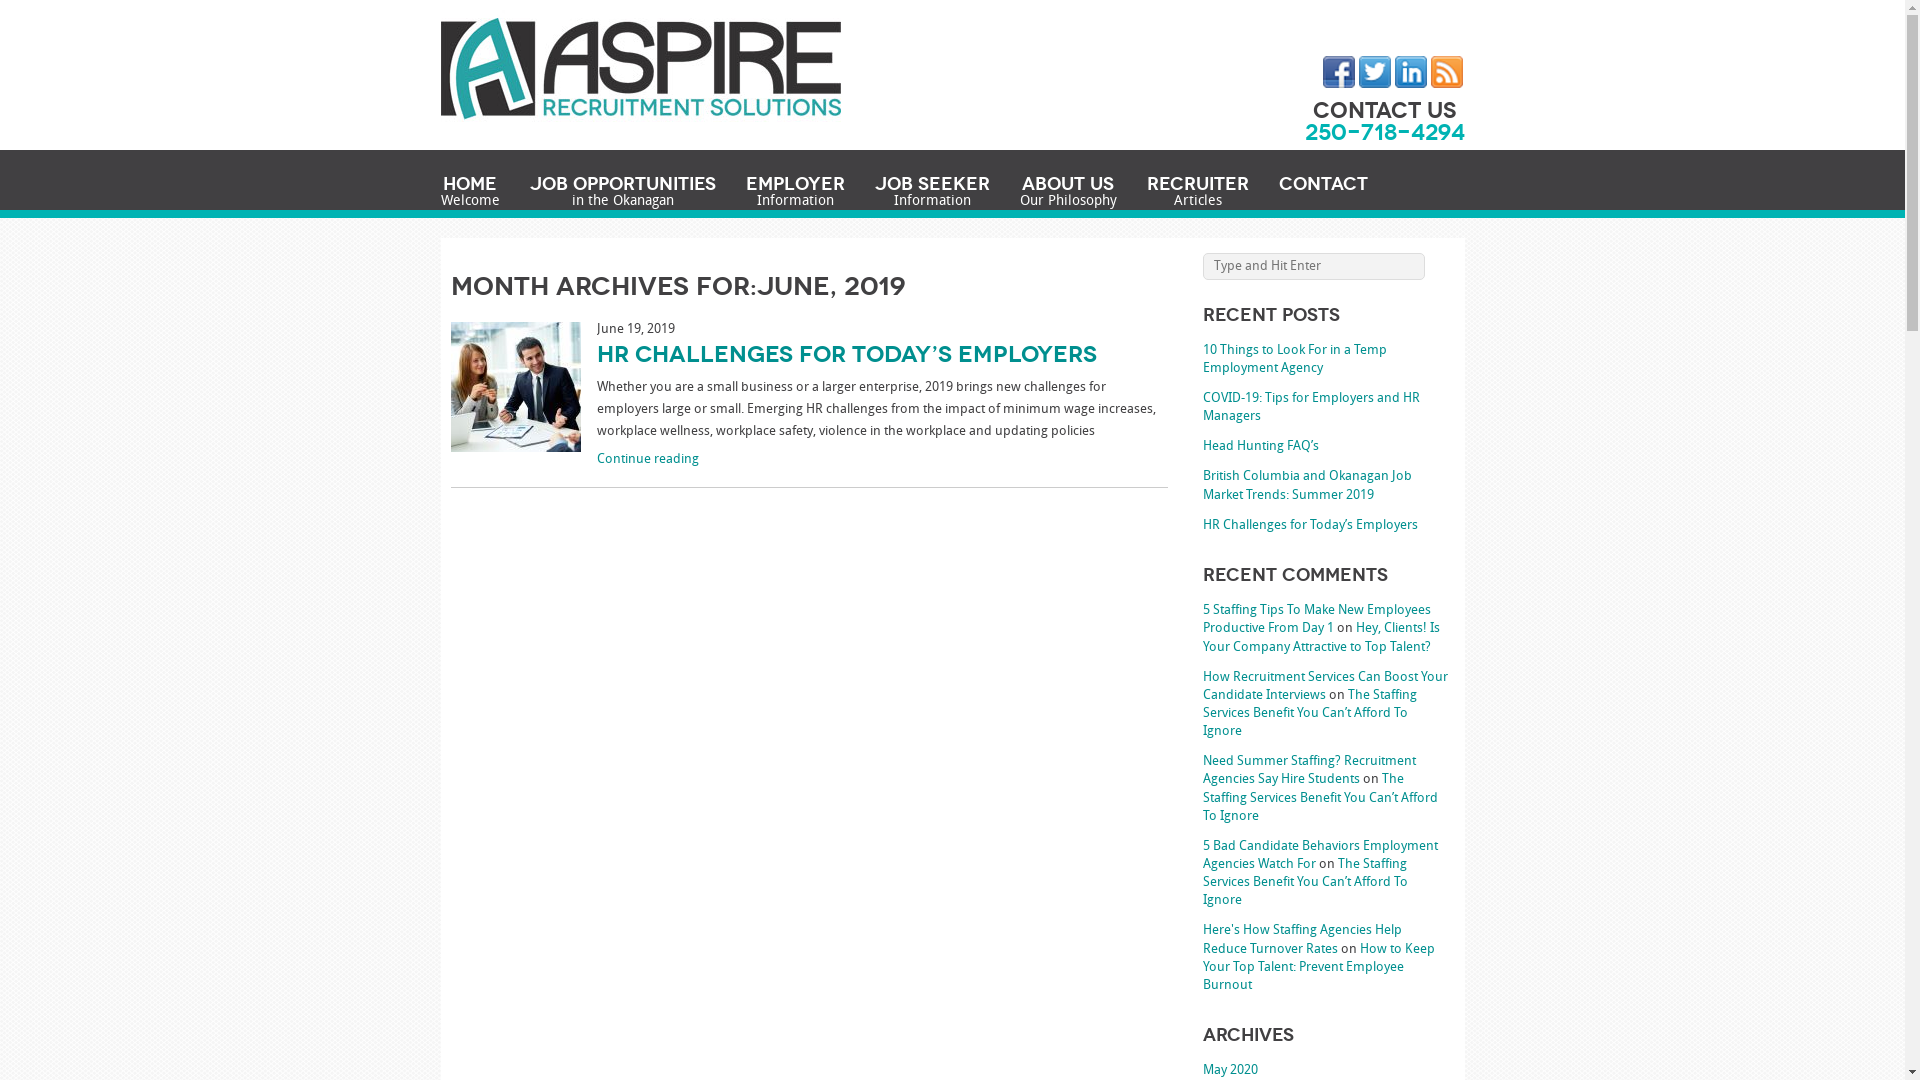 This screenshot has width=1920, height=1080. Describe the element at coordinates (470, 193) in the screenshot. I see `Home
Welcome` at that location.